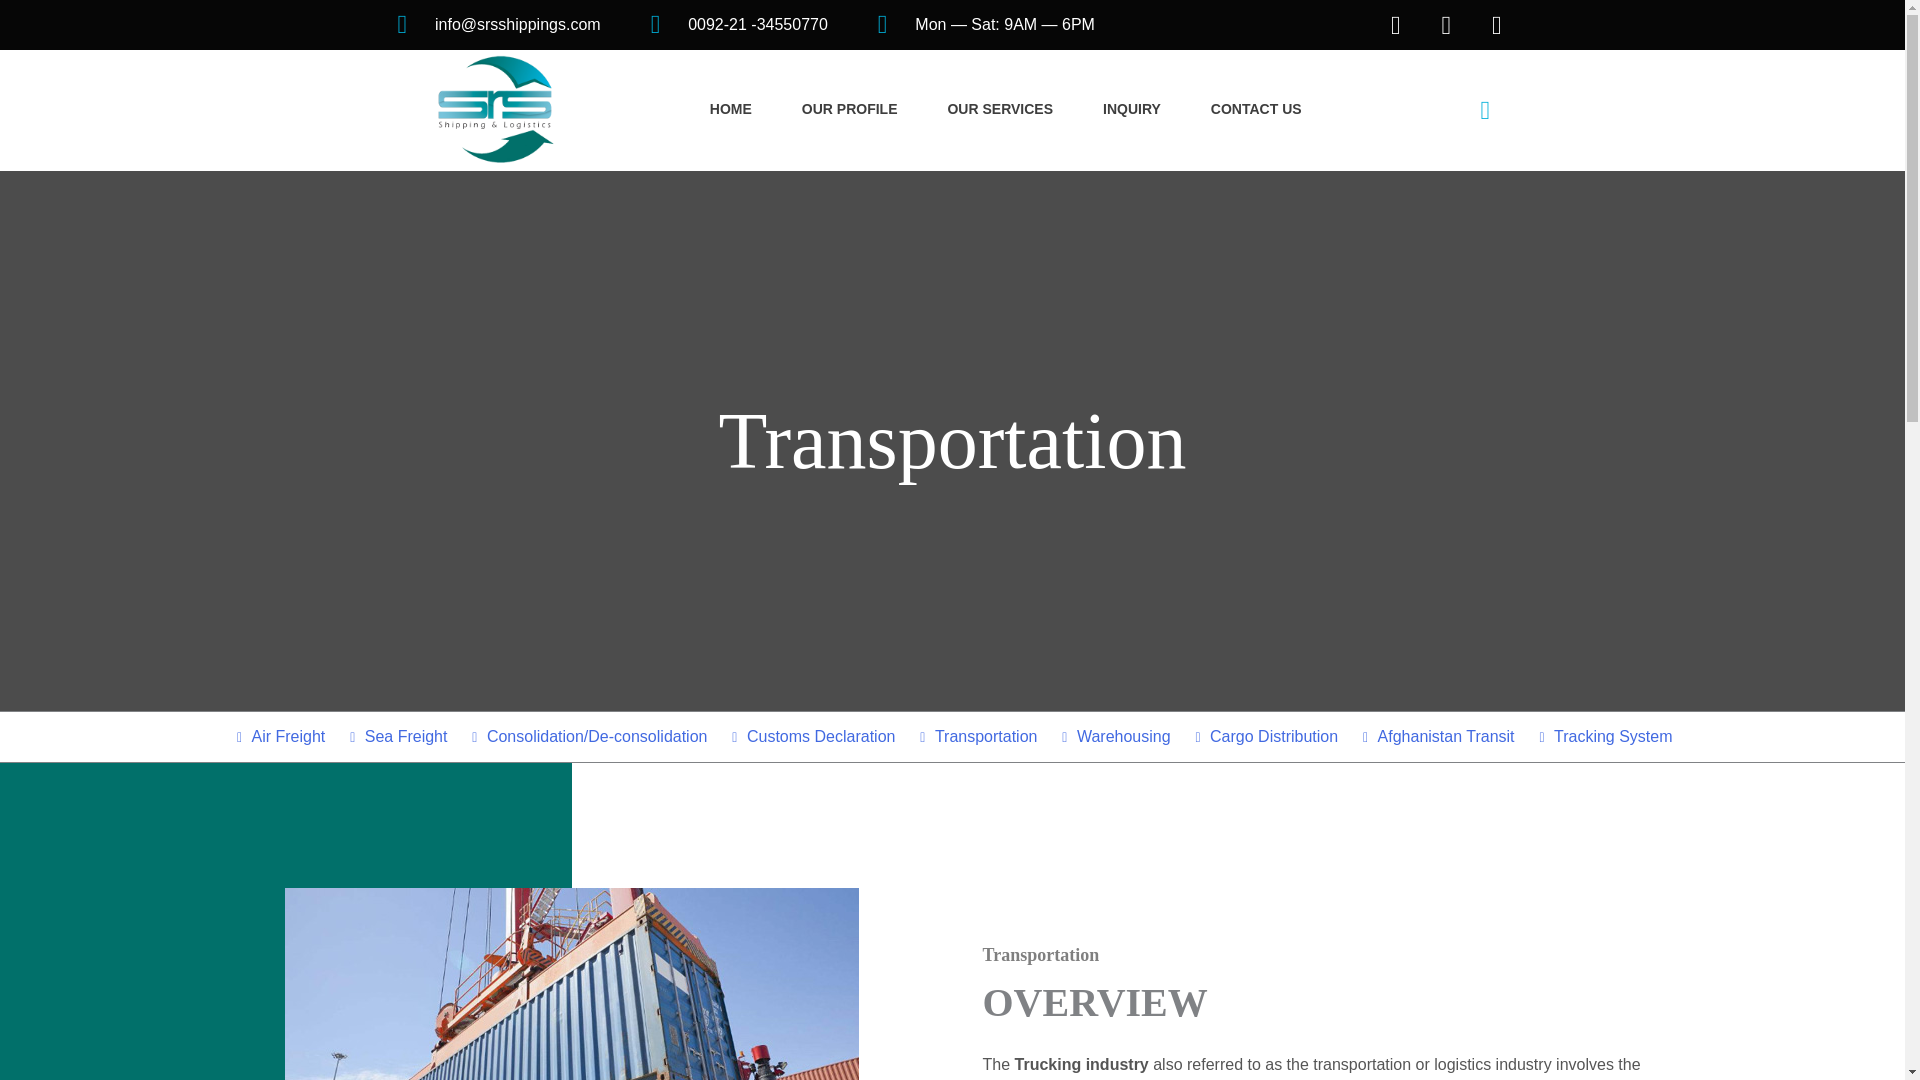 The height and width of the screenshot is (1080, 1920). What do you see at coordinates (850, 110) in the screenshot?
I see `OUR PROFILE` at bounding box center [850, 110].